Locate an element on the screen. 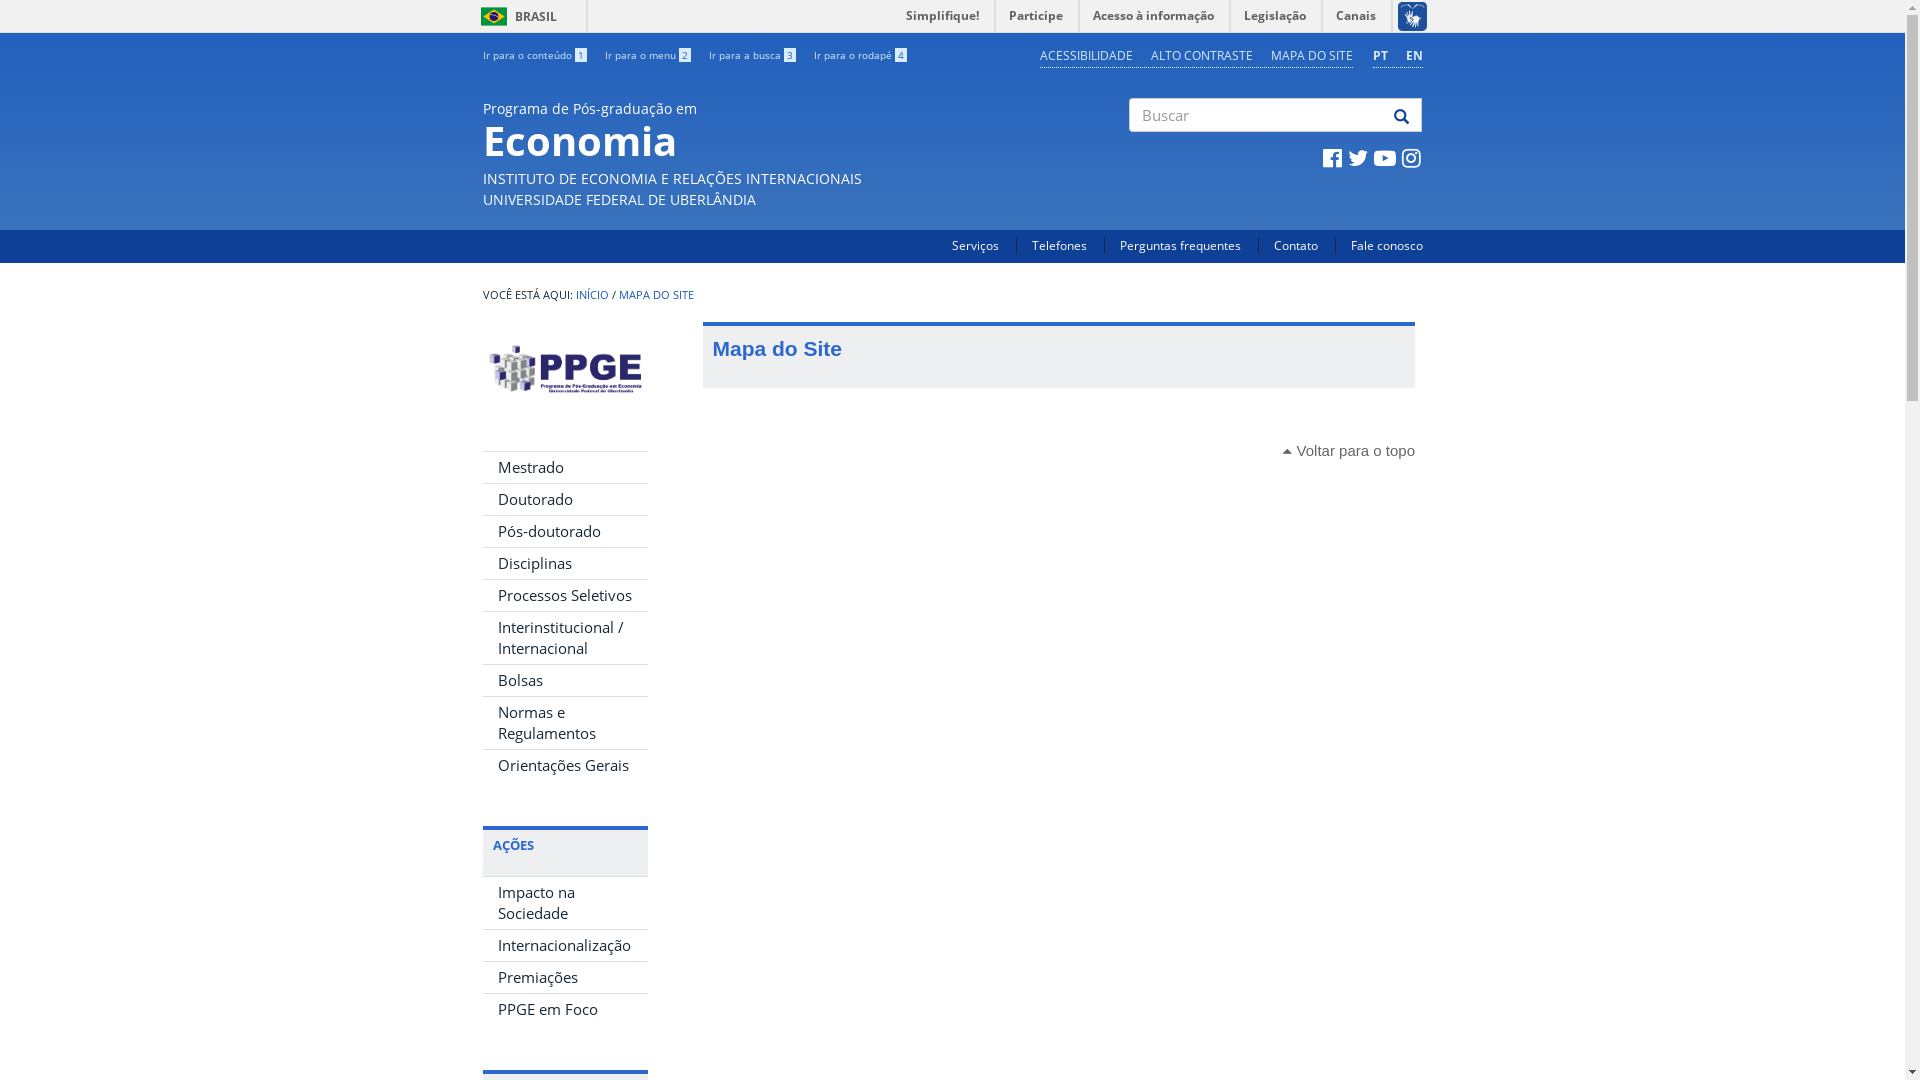 This screenshot has height=1080, width=1920. Contato is located at coordinates (1296, 246).